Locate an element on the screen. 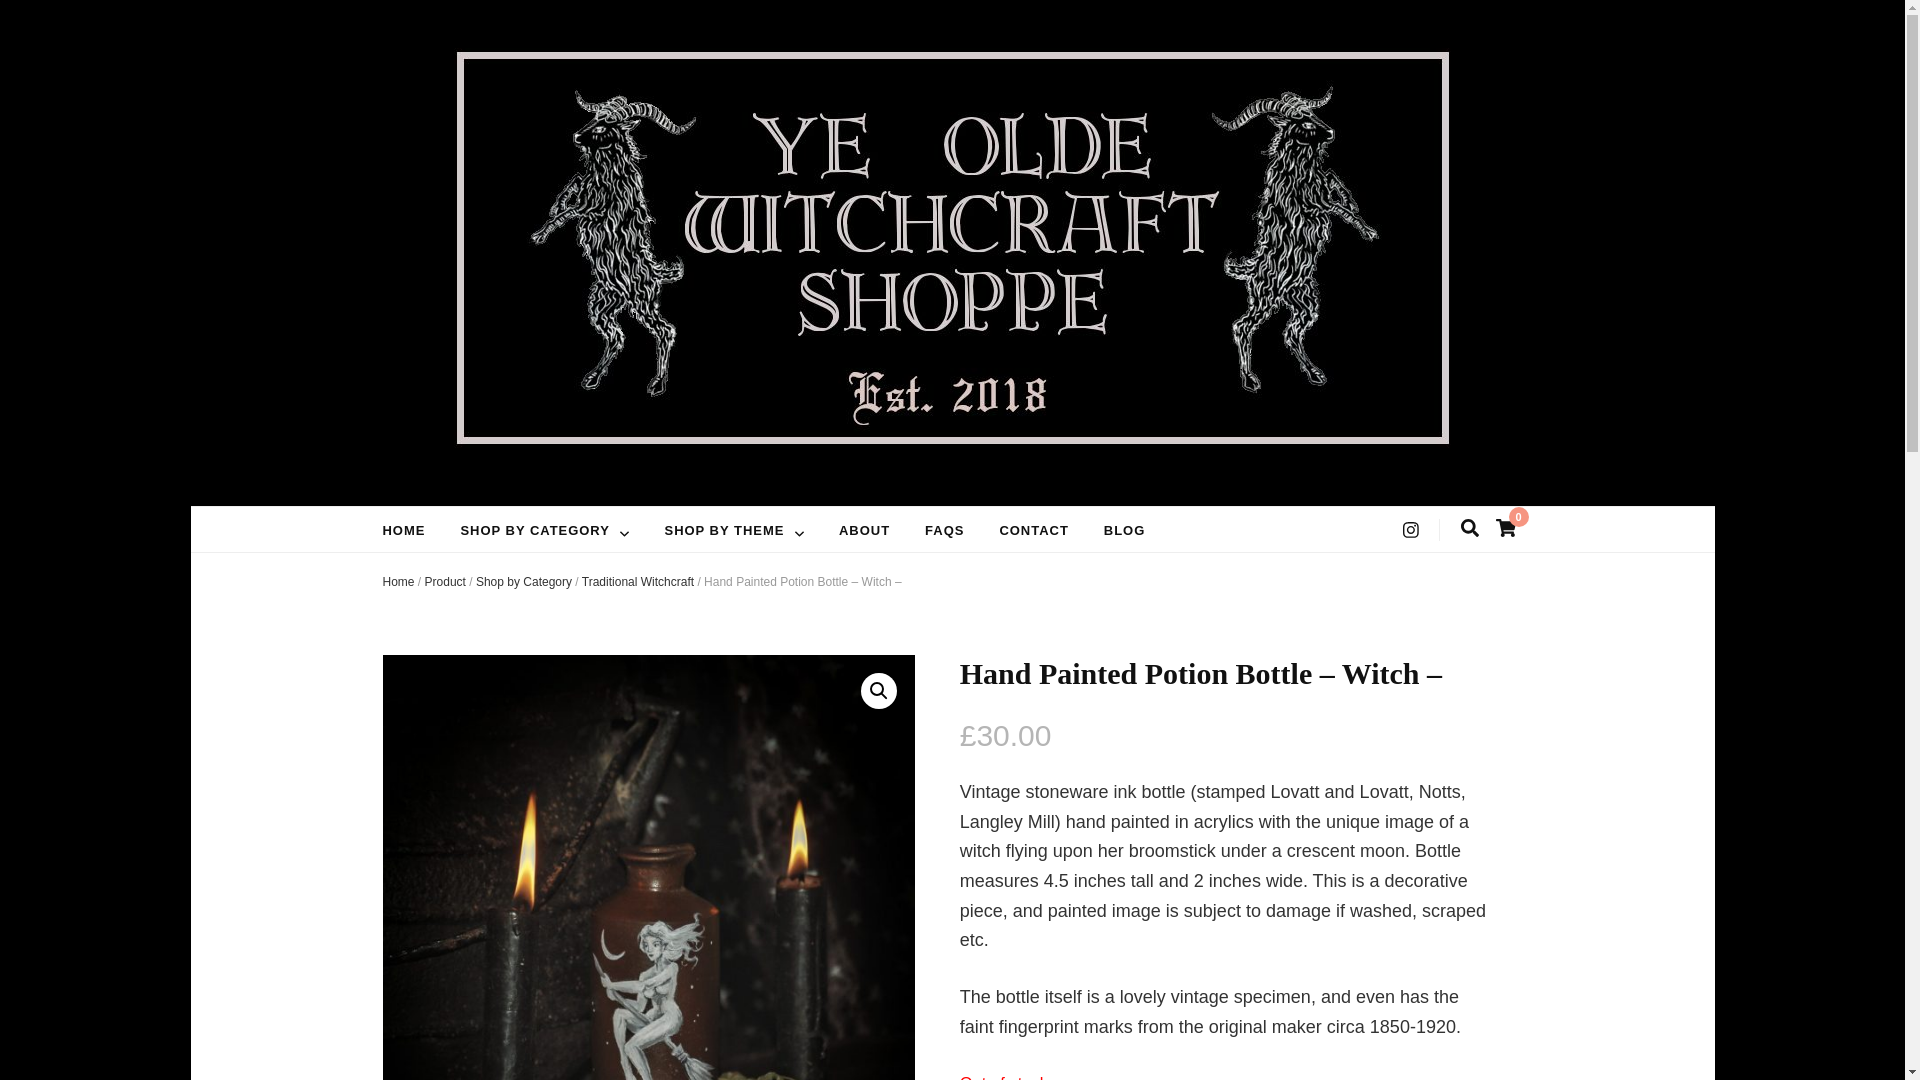  HOME is located at coordinates (403, 531).